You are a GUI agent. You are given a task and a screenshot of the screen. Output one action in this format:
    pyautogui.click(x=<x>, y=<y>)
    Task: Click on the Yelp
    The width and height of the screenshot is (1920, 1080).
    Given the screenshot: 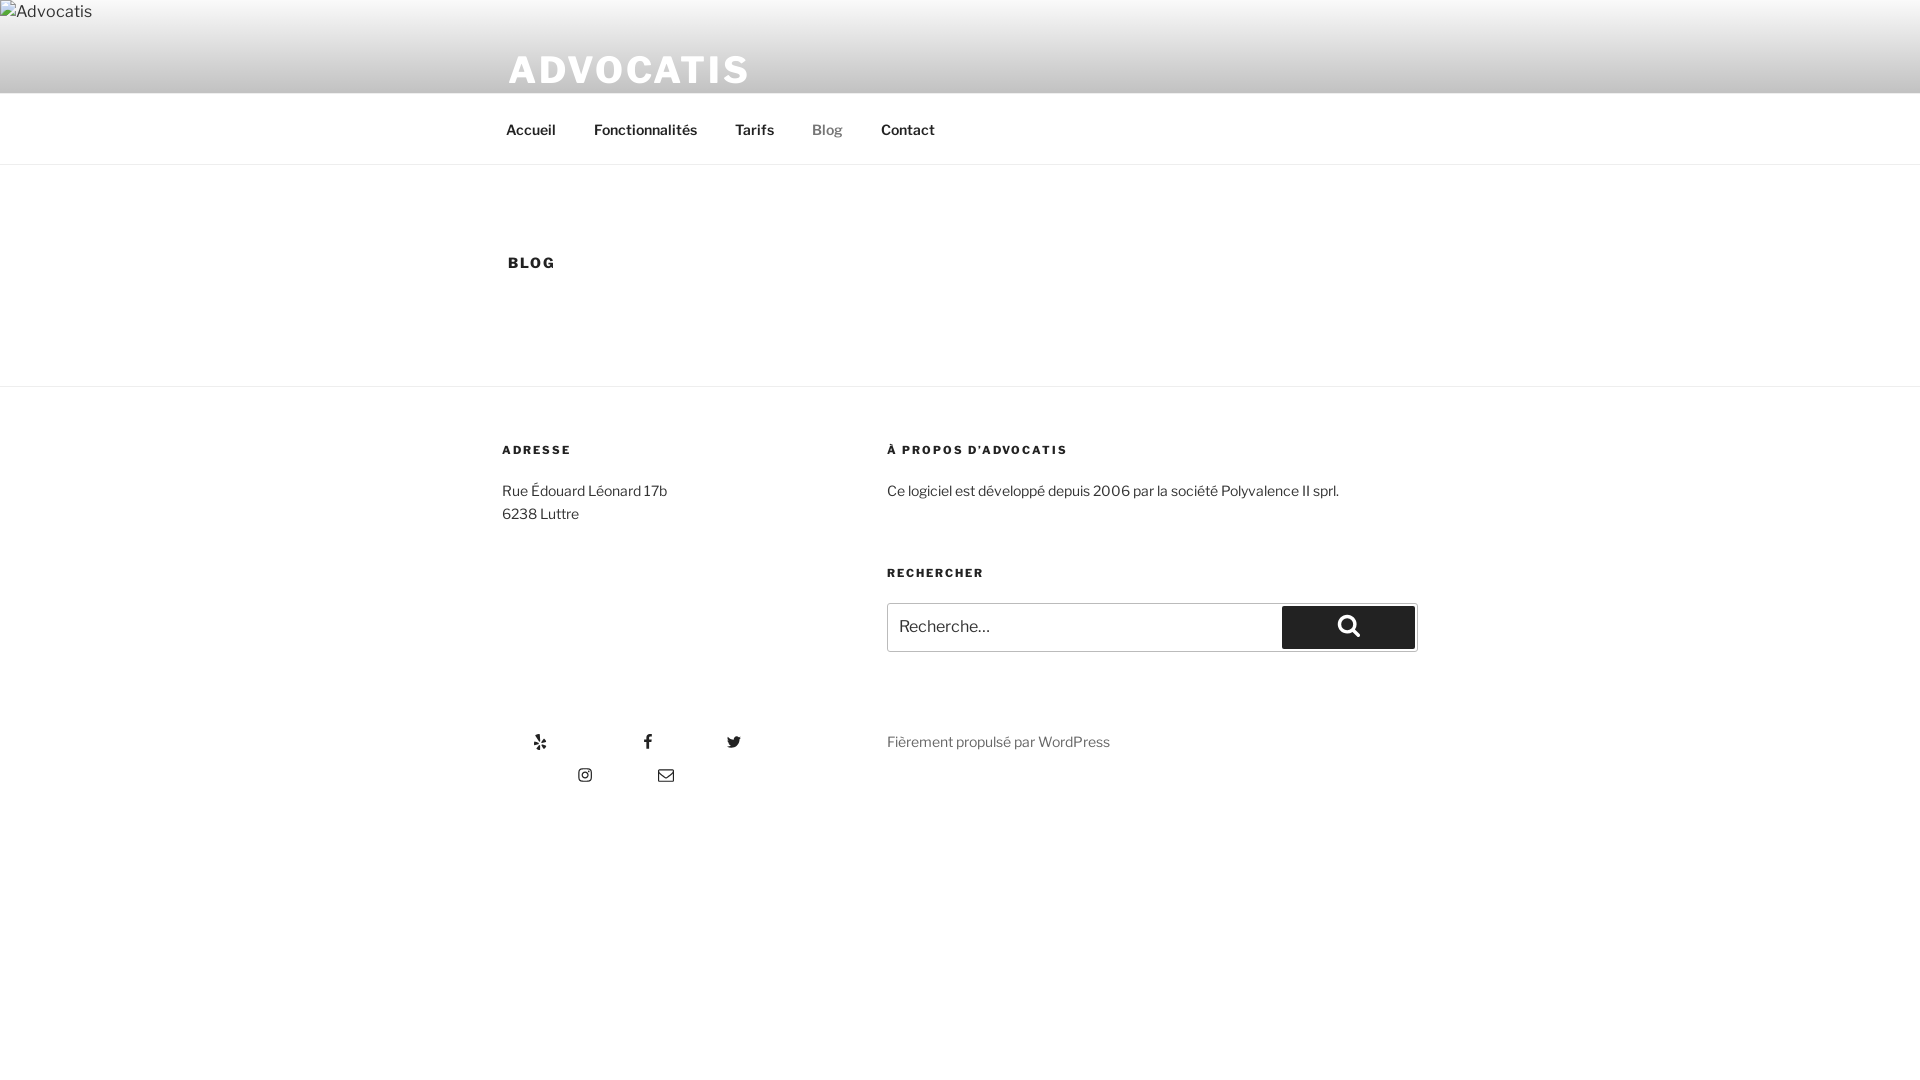 What is the action you would take?
    pyautogui.click(x=525, y=734)
    